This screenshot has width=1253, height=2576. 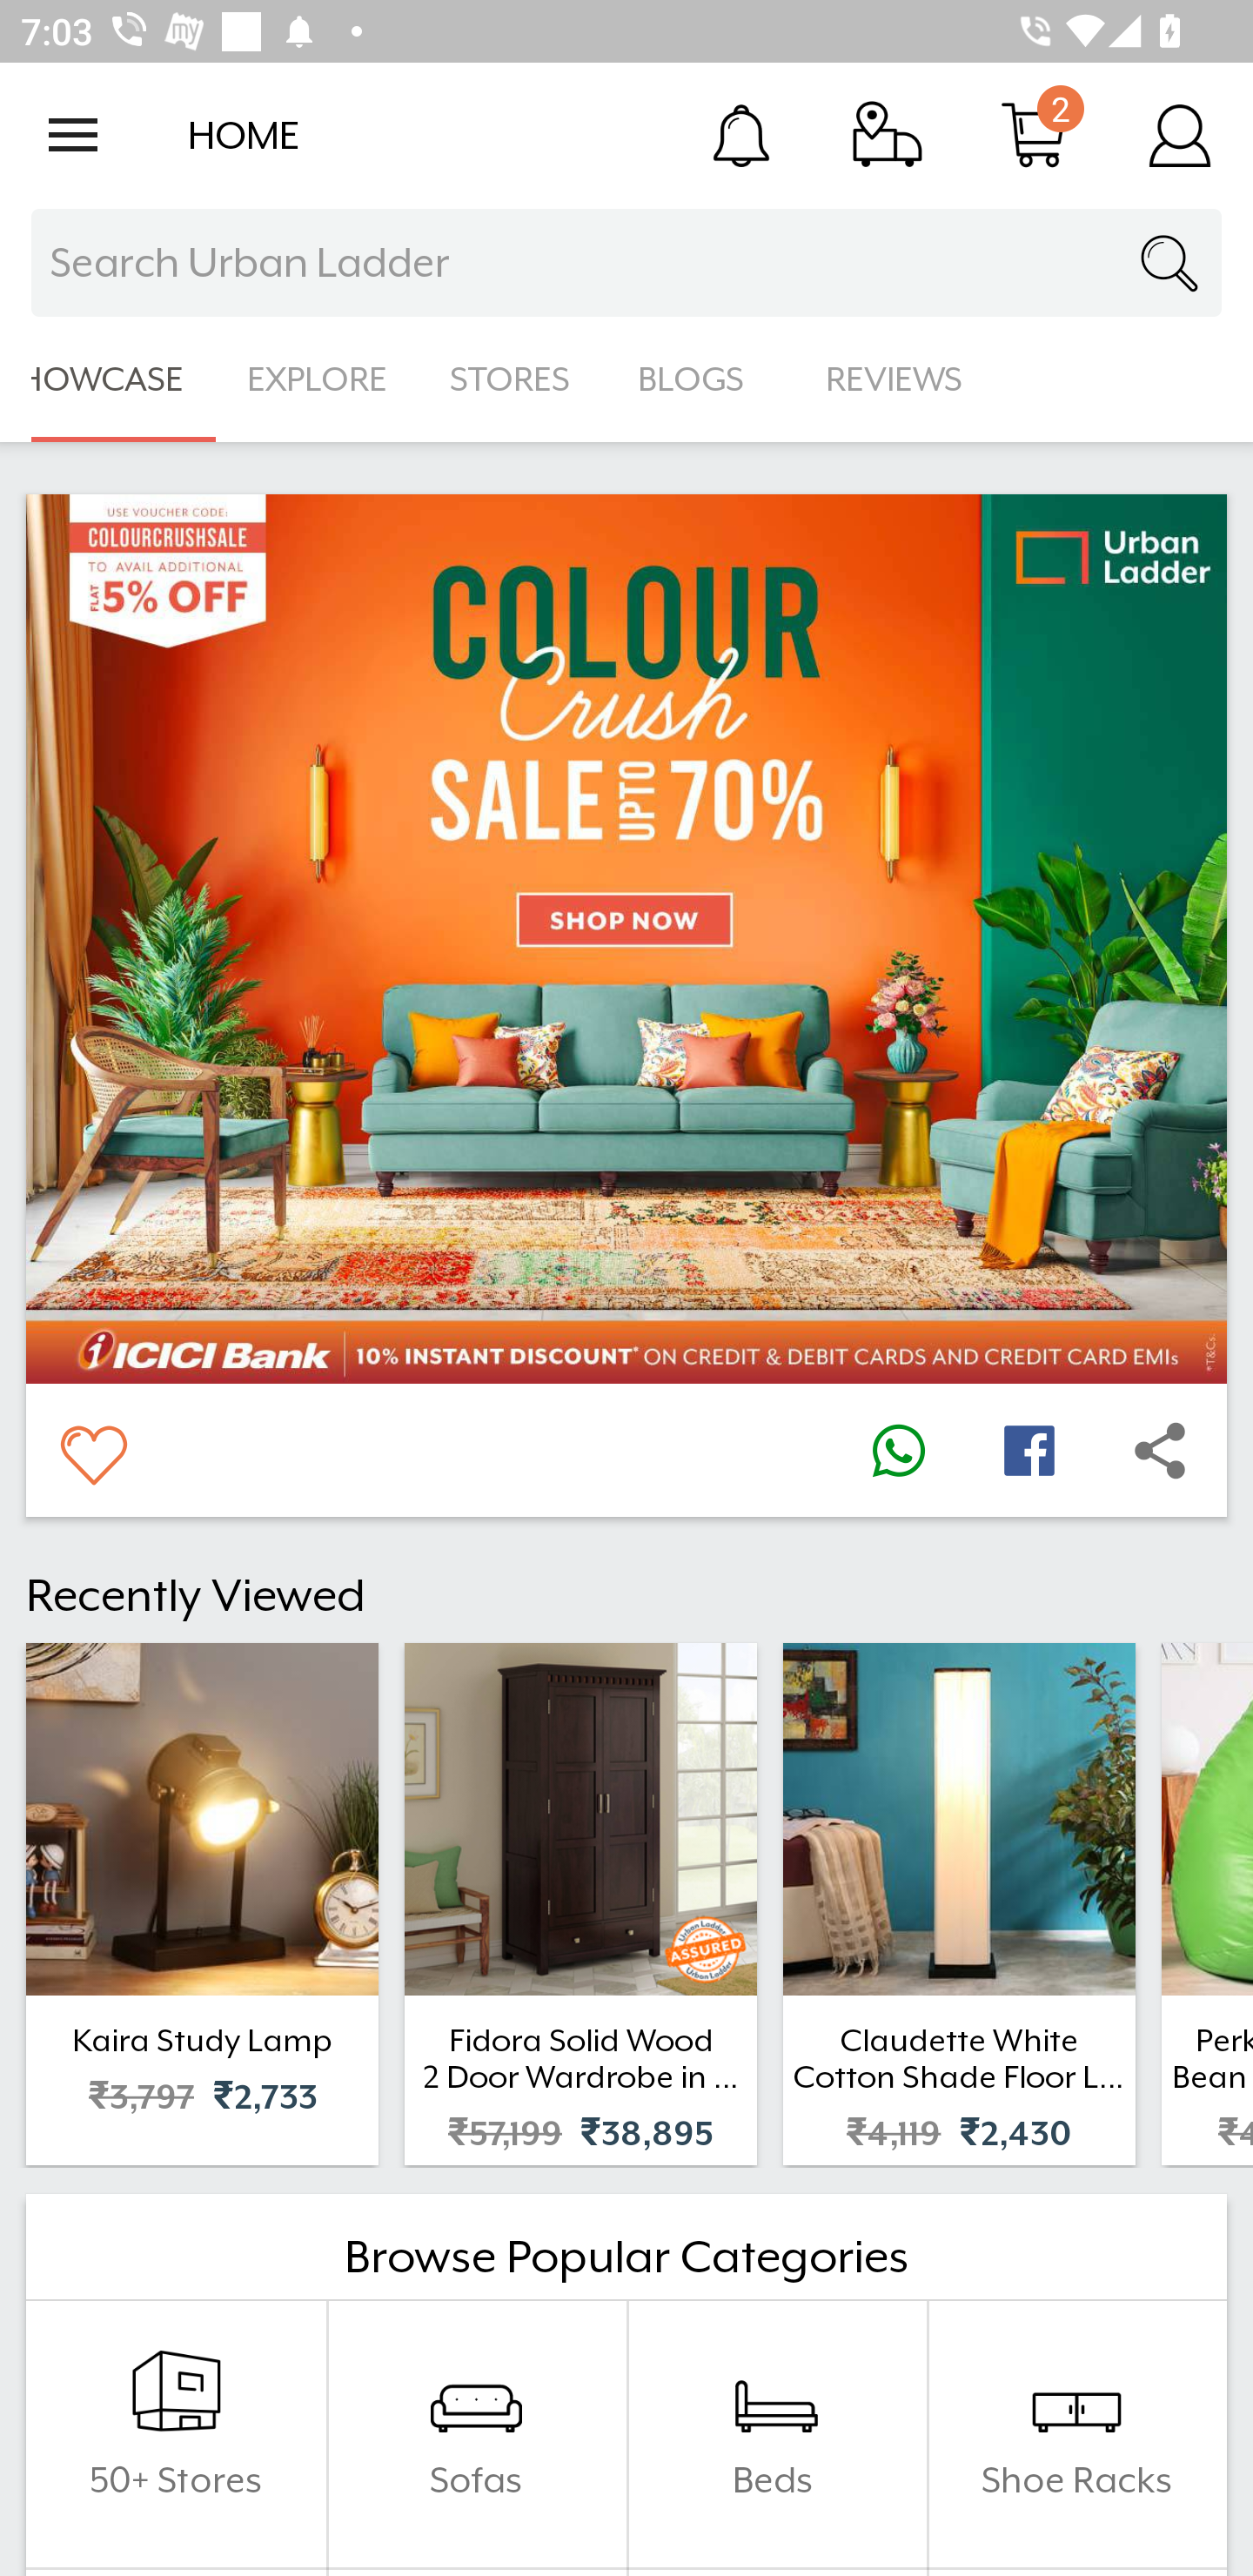 What do you see at coordinates (898, 1450) in the screenshot?
I see `` at bounding box center [898, 1450].